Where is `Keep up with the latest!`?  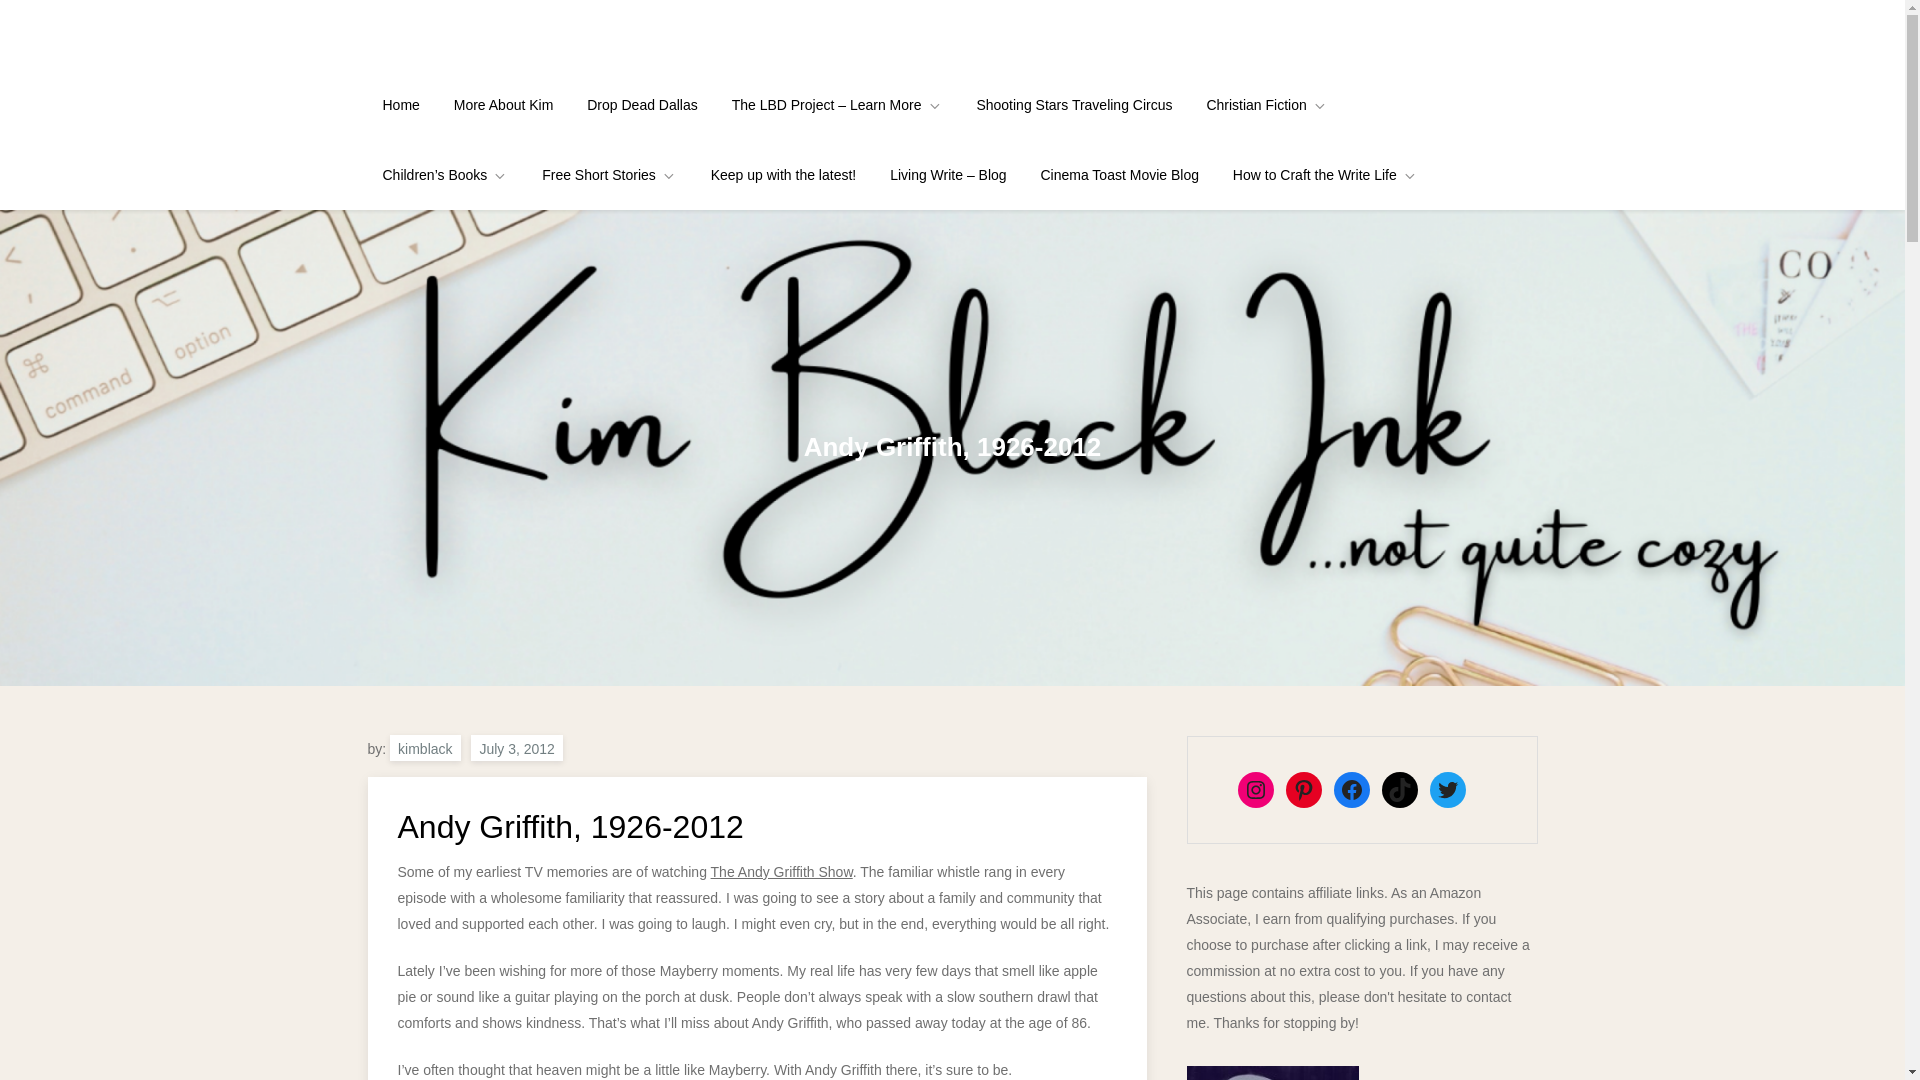 Keep up with the latest! is located at coordinates (783, 174).